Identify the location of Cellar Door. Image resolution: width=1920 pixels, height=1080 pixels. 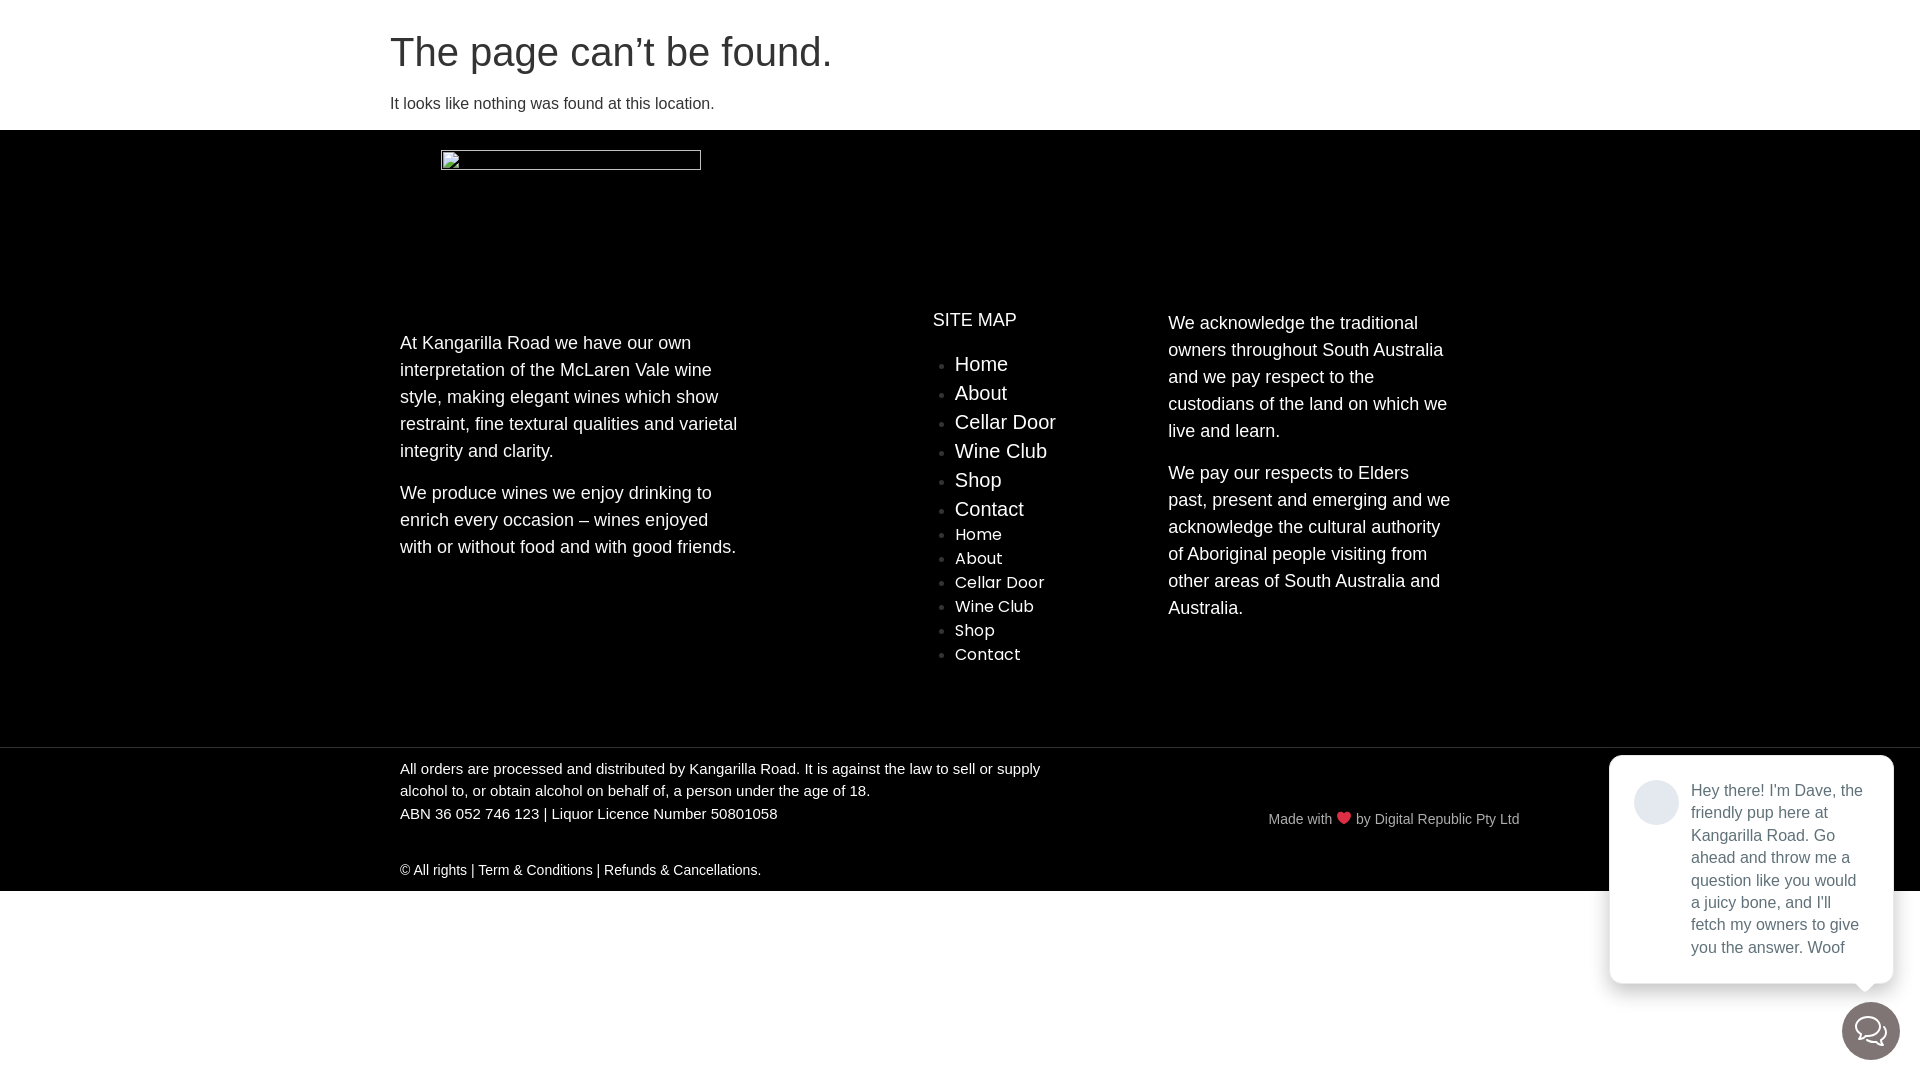
(1000, 582).